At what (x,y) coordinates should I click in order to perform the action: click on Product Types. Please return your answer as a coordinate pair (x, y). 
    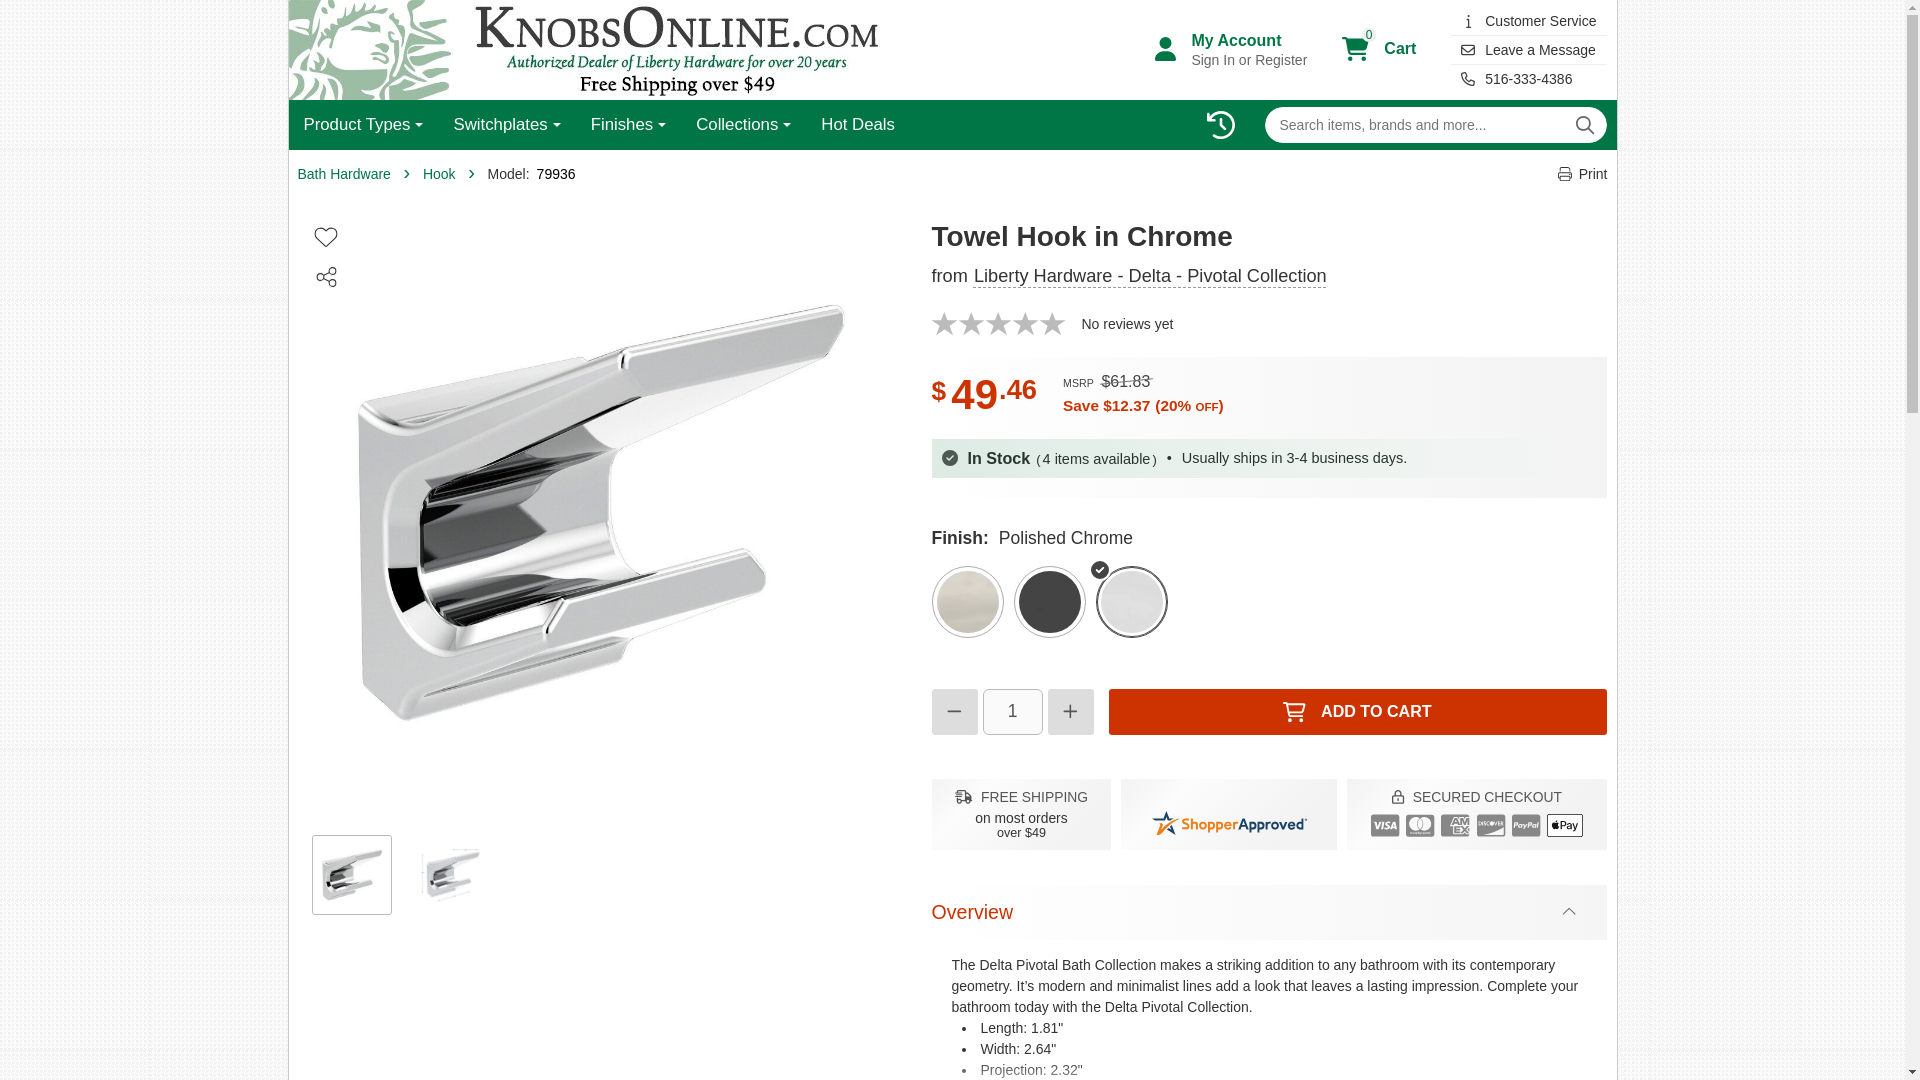
    Looking at the image, I should click on (362, 125).